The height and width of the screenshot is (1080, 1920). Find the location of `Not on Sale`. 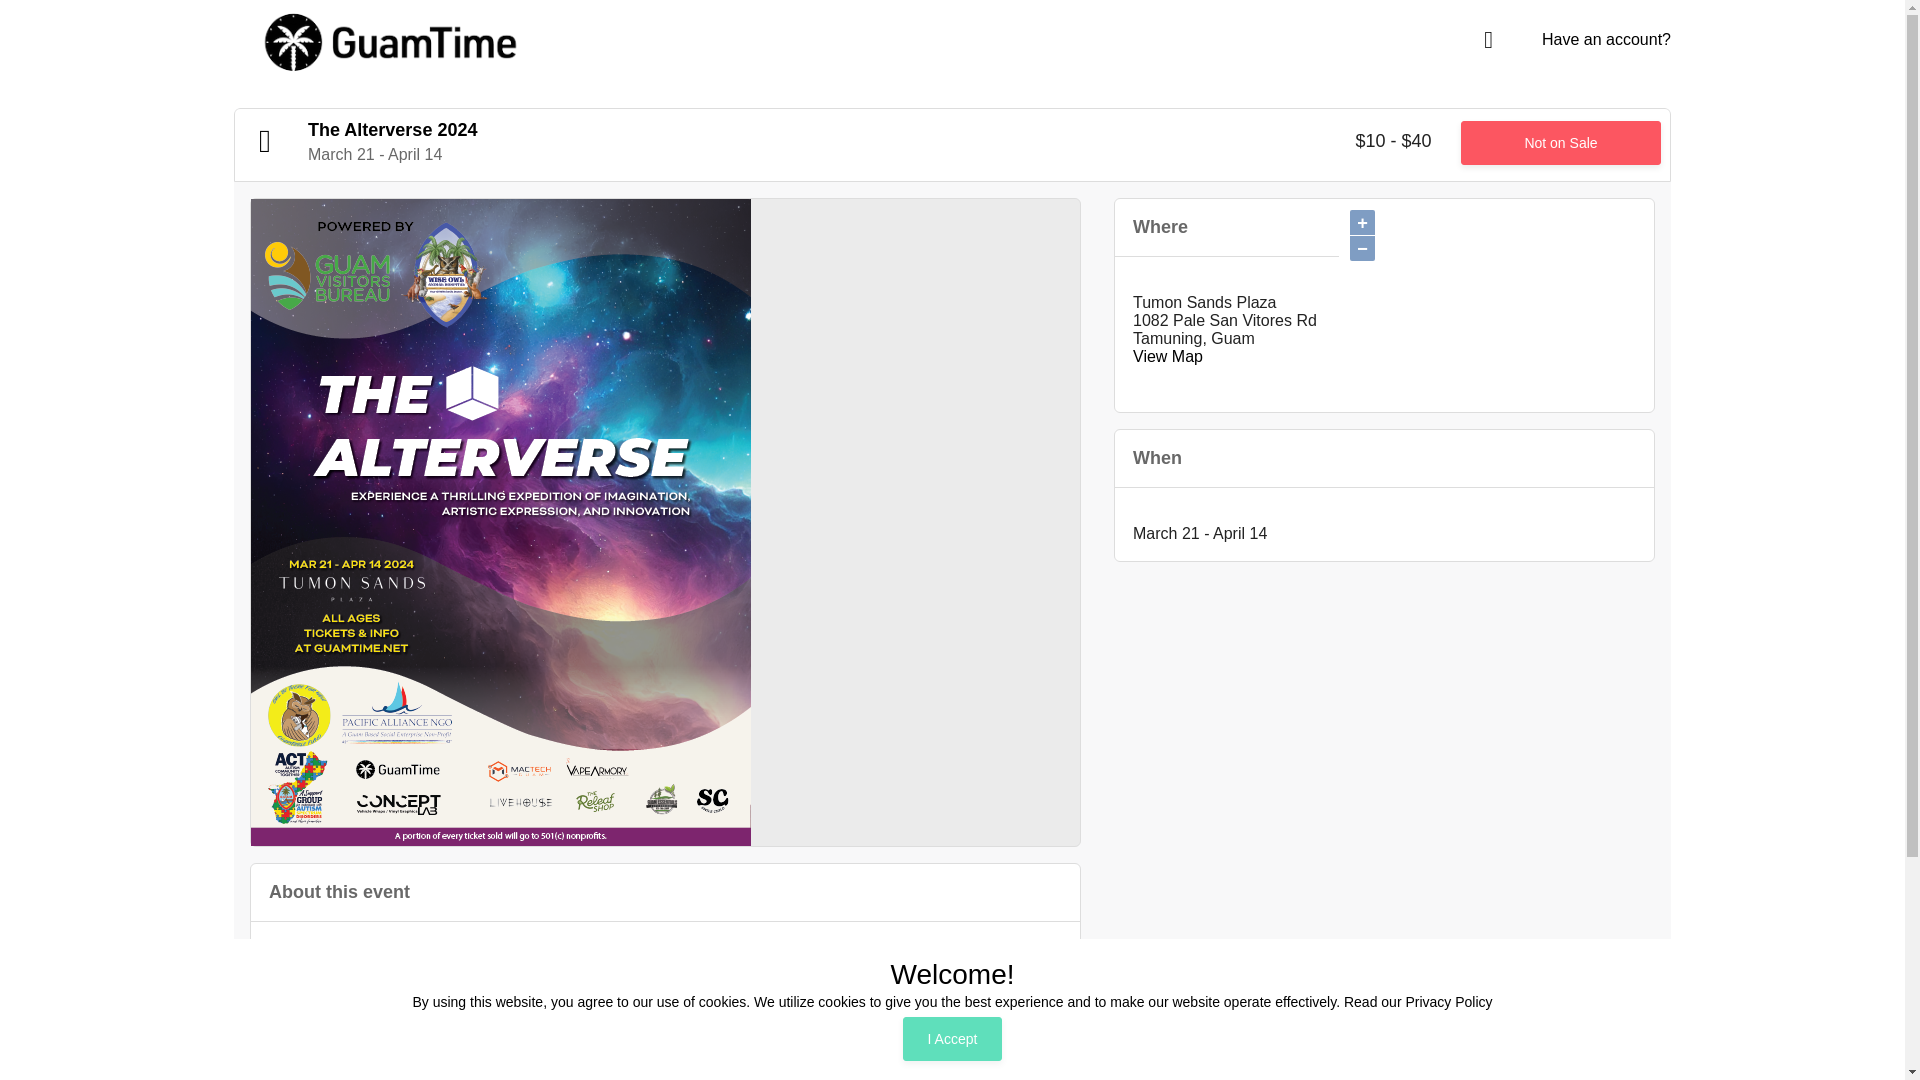

Not on Sale is located at coordinates (1560, 142).